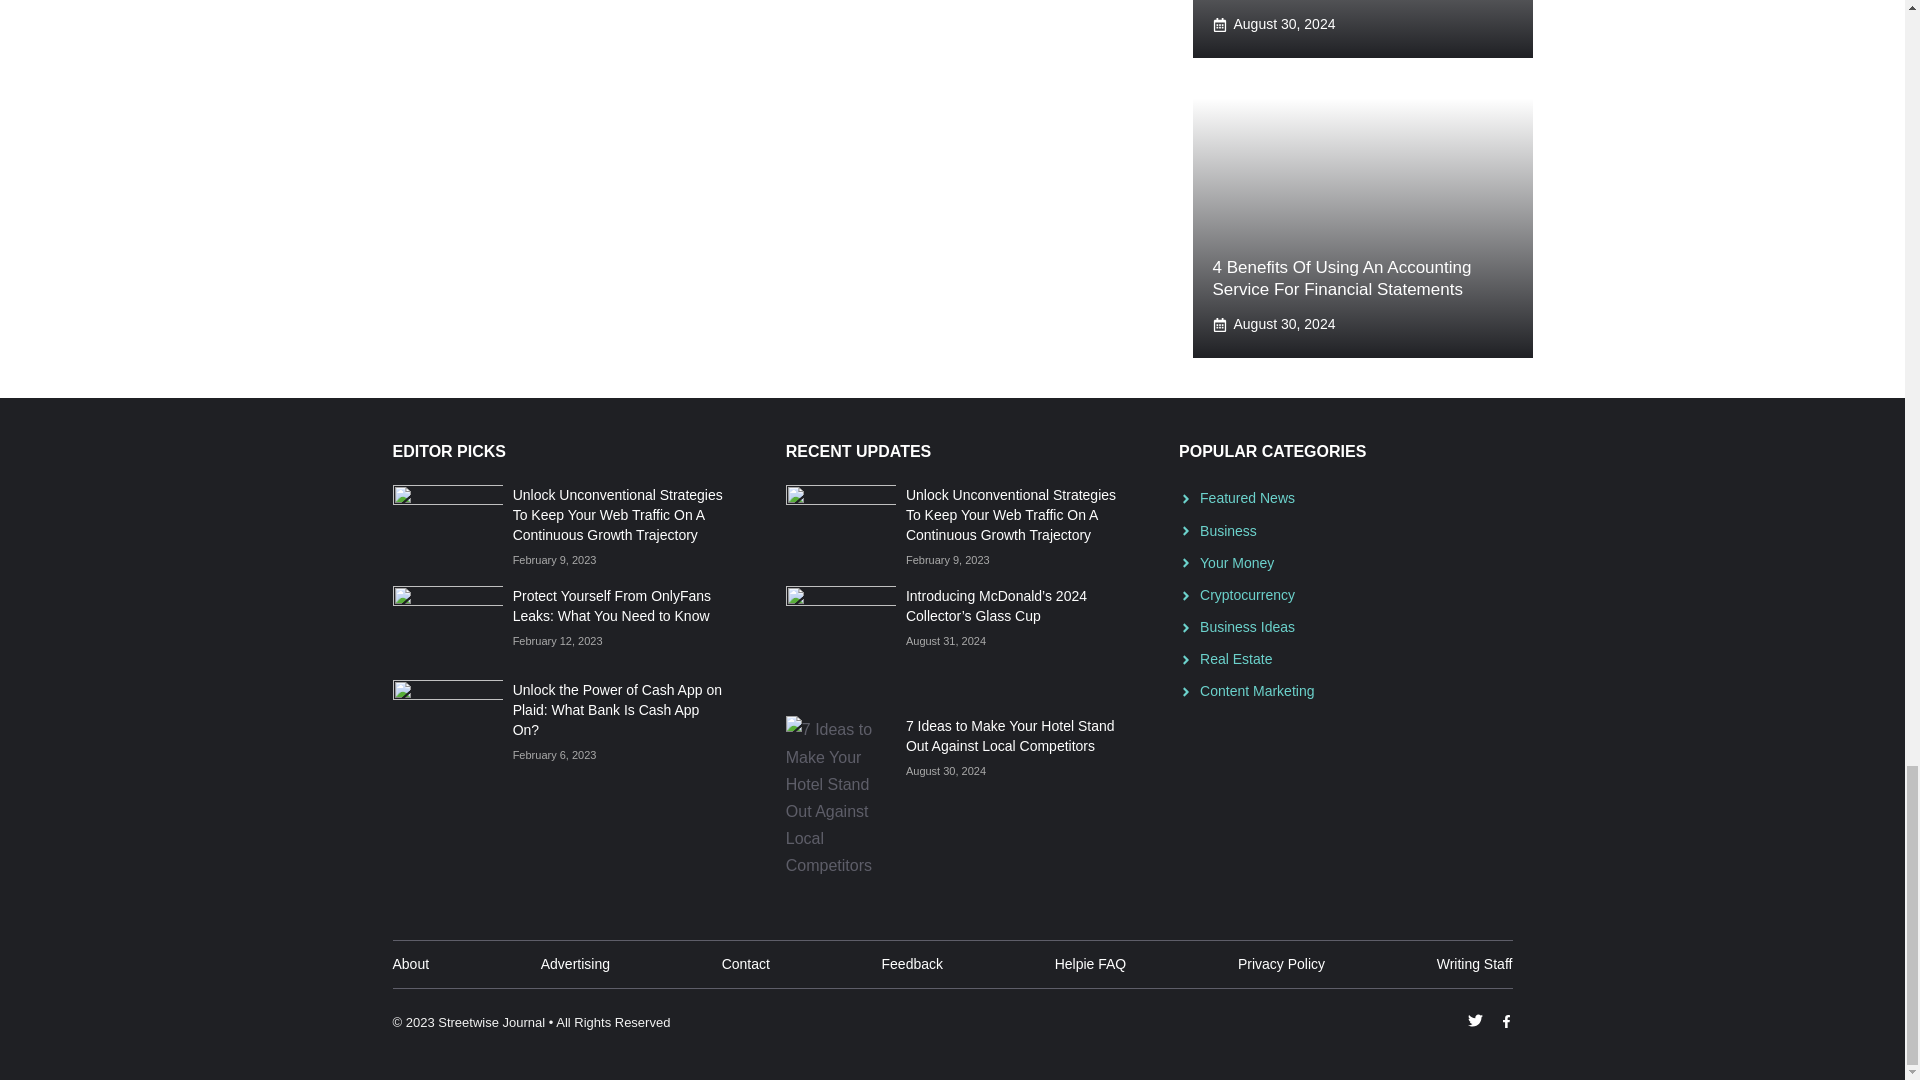 The width and height of the screenshot is (1920, 1080). I want to click on Business, so click(1228, 530).